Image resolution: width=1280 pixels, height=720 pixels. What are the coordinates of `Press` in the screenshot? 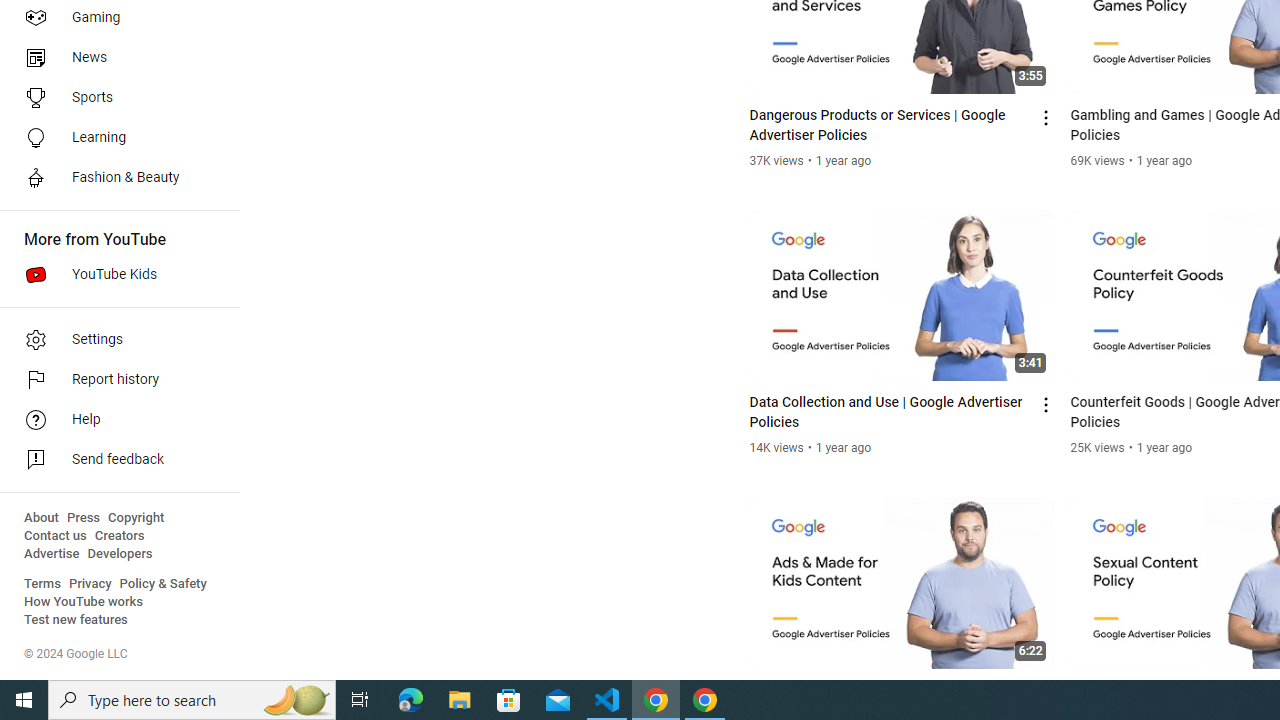 It's located at (84, 518).